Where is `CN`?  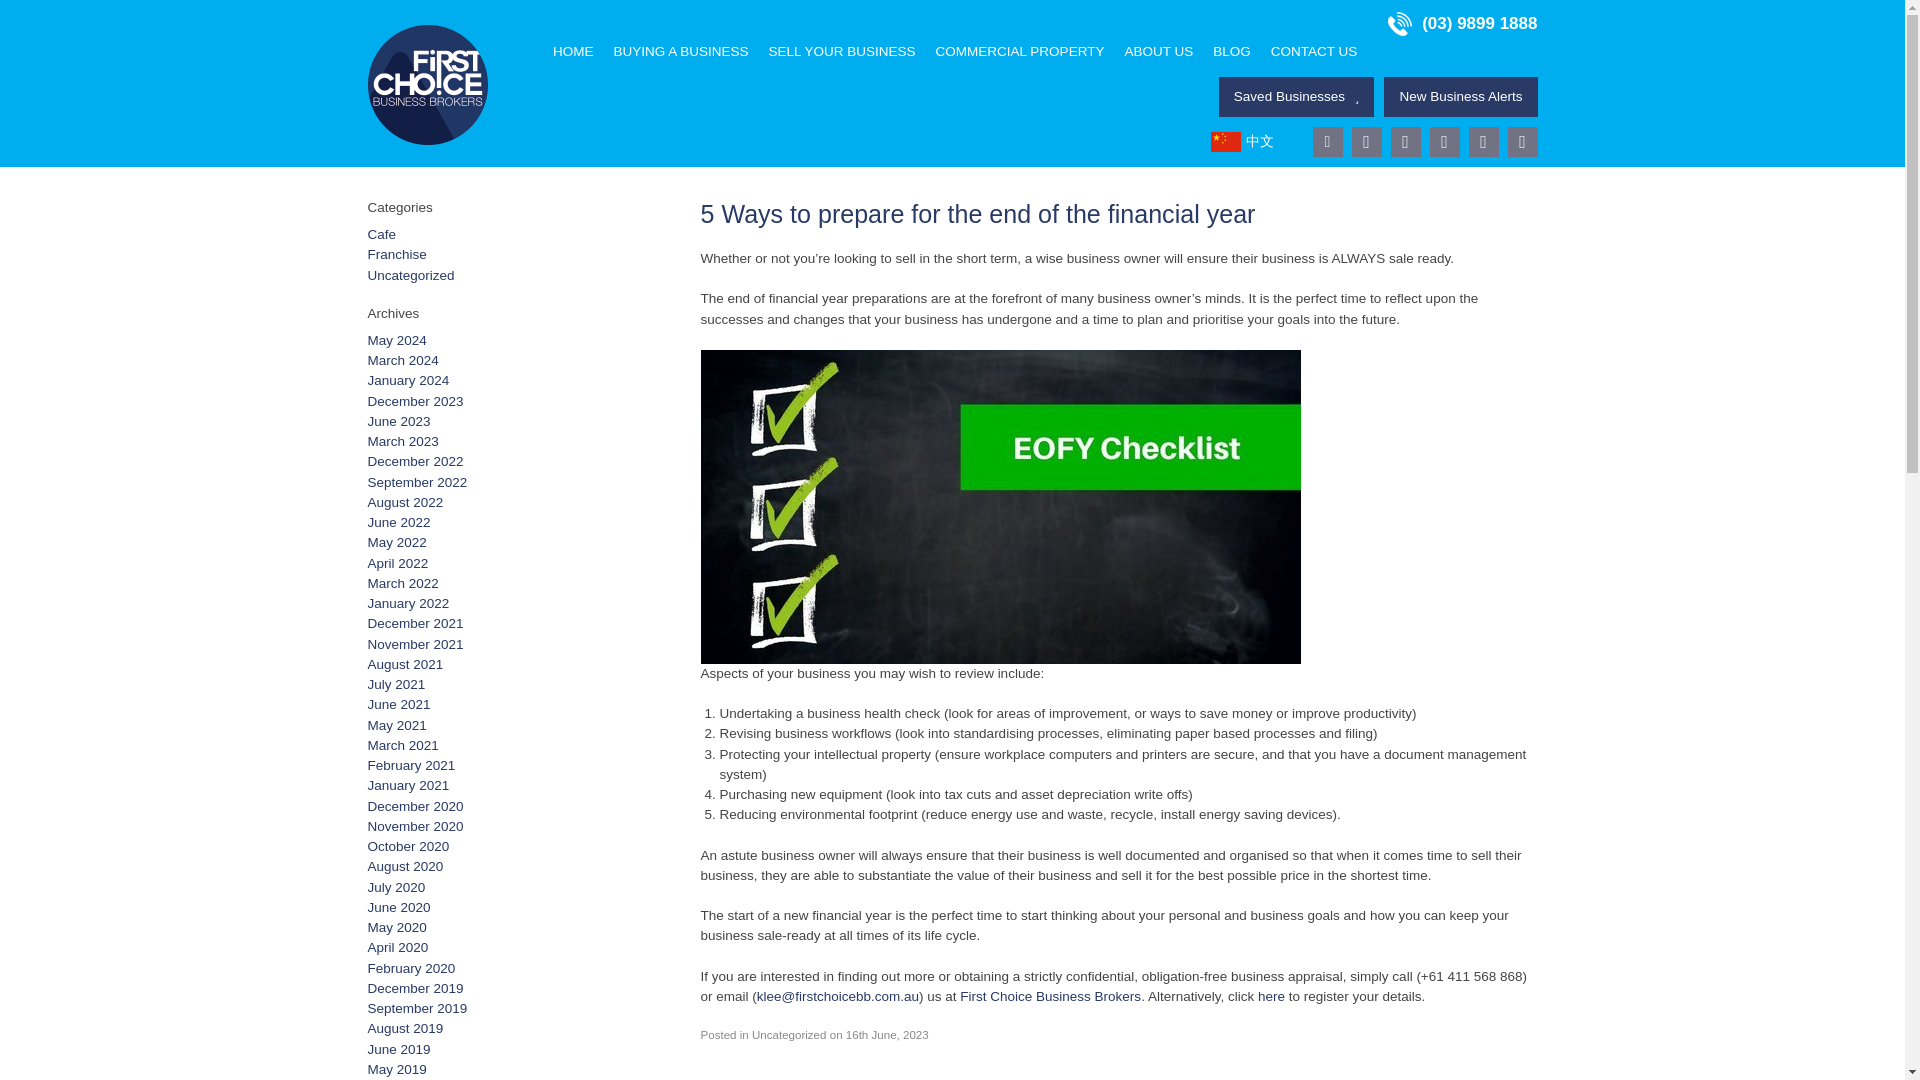 CN is located at coordinates (1246, 142).